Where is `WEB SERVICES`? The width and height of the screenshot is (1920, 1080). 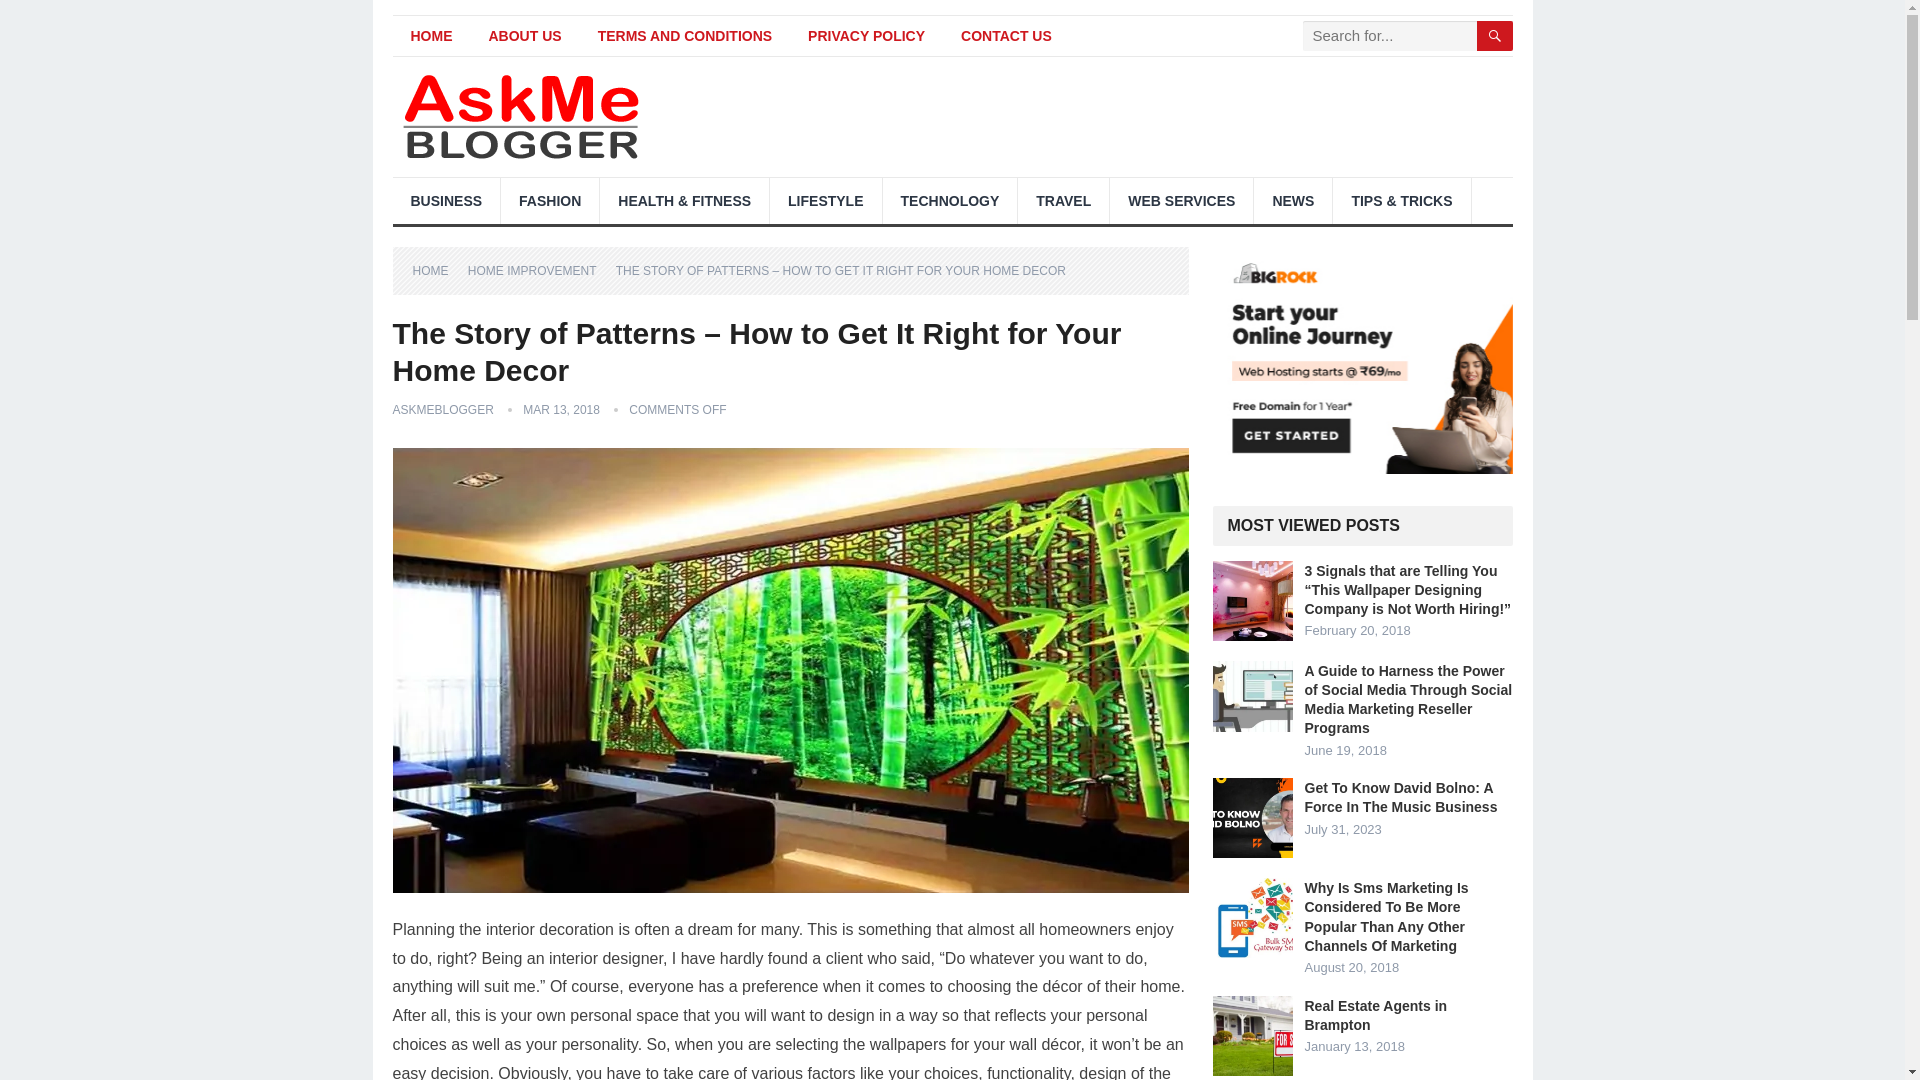
WEB SERVICES is located at coordinates (1181, 200).